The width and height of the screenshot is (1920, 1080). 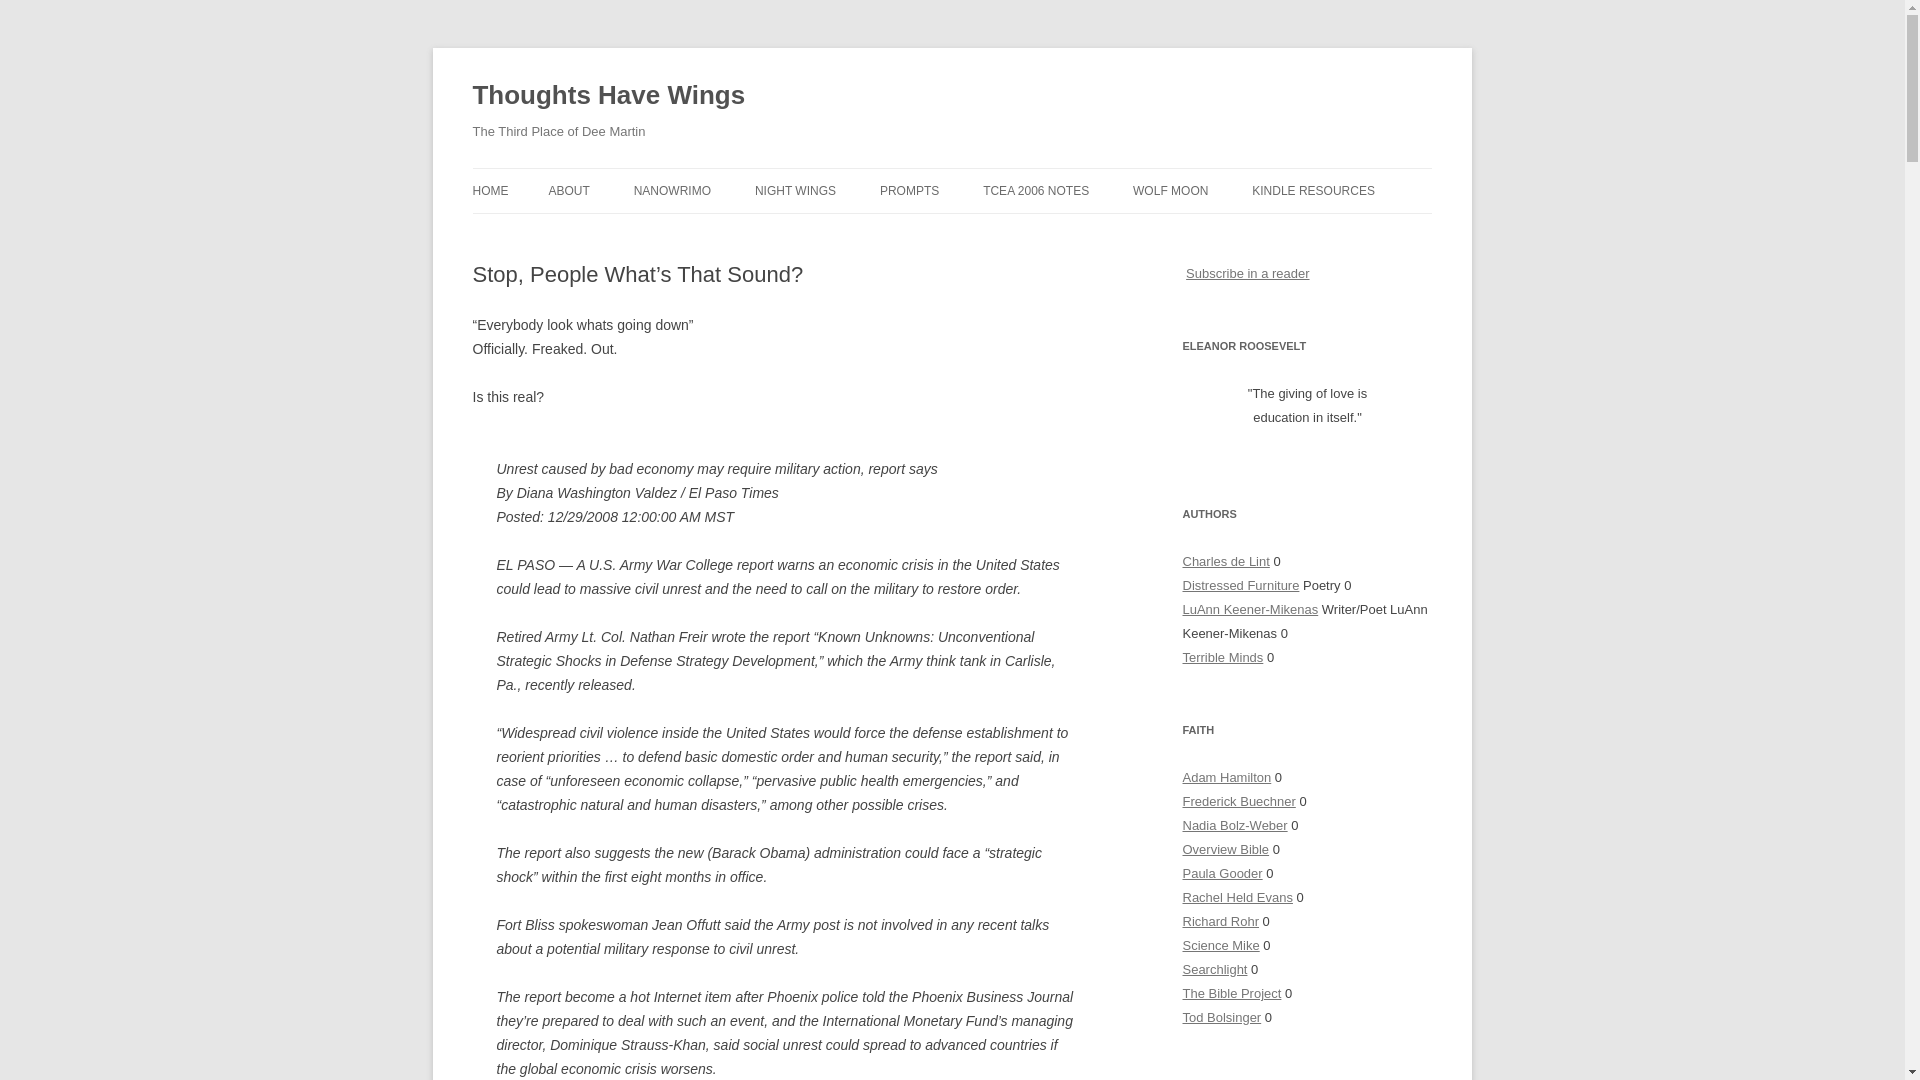 I want to click on PROMPTS, so click(x=908, y=190).